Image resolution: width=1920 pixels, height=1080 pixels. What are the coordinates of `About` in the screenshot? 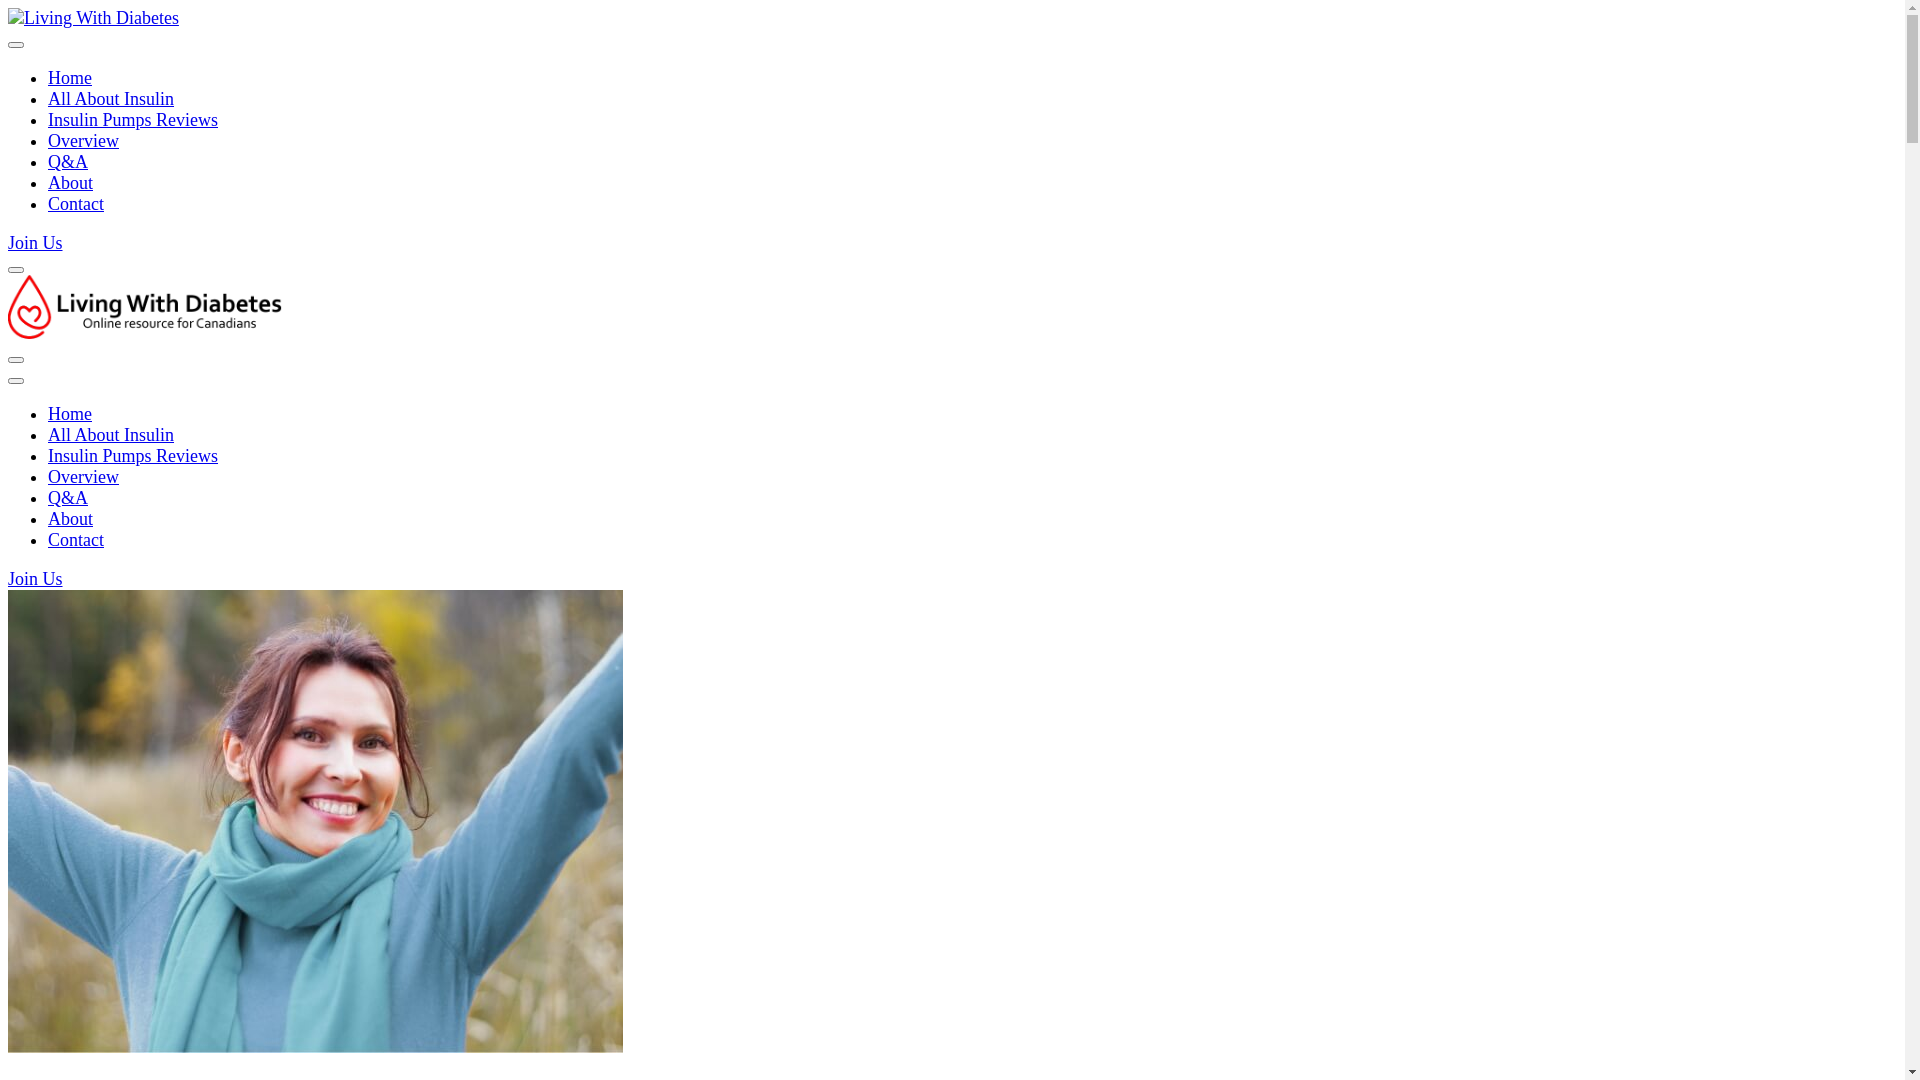 It's located at (70, 518).